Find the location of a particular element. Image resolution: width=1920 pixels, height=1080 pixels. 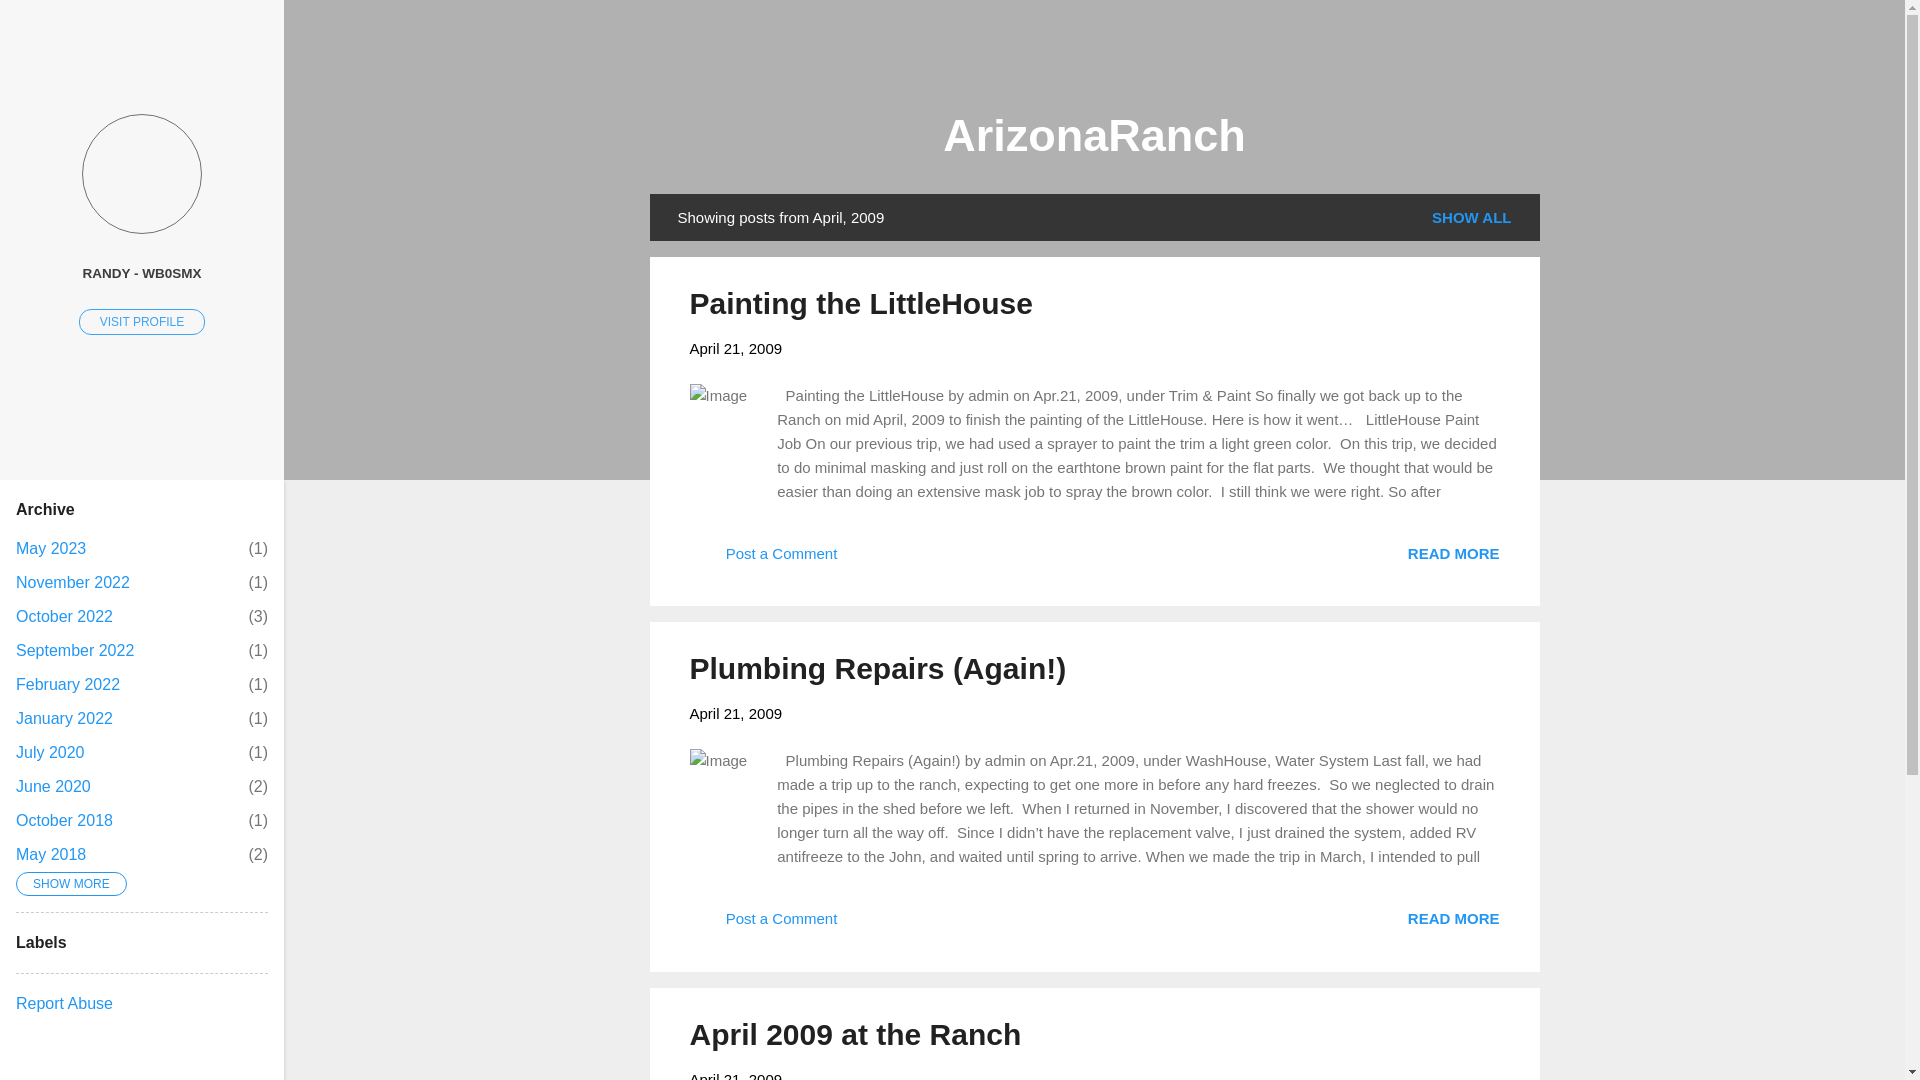

April 21, 2009 is located at coordinates (72, 582).